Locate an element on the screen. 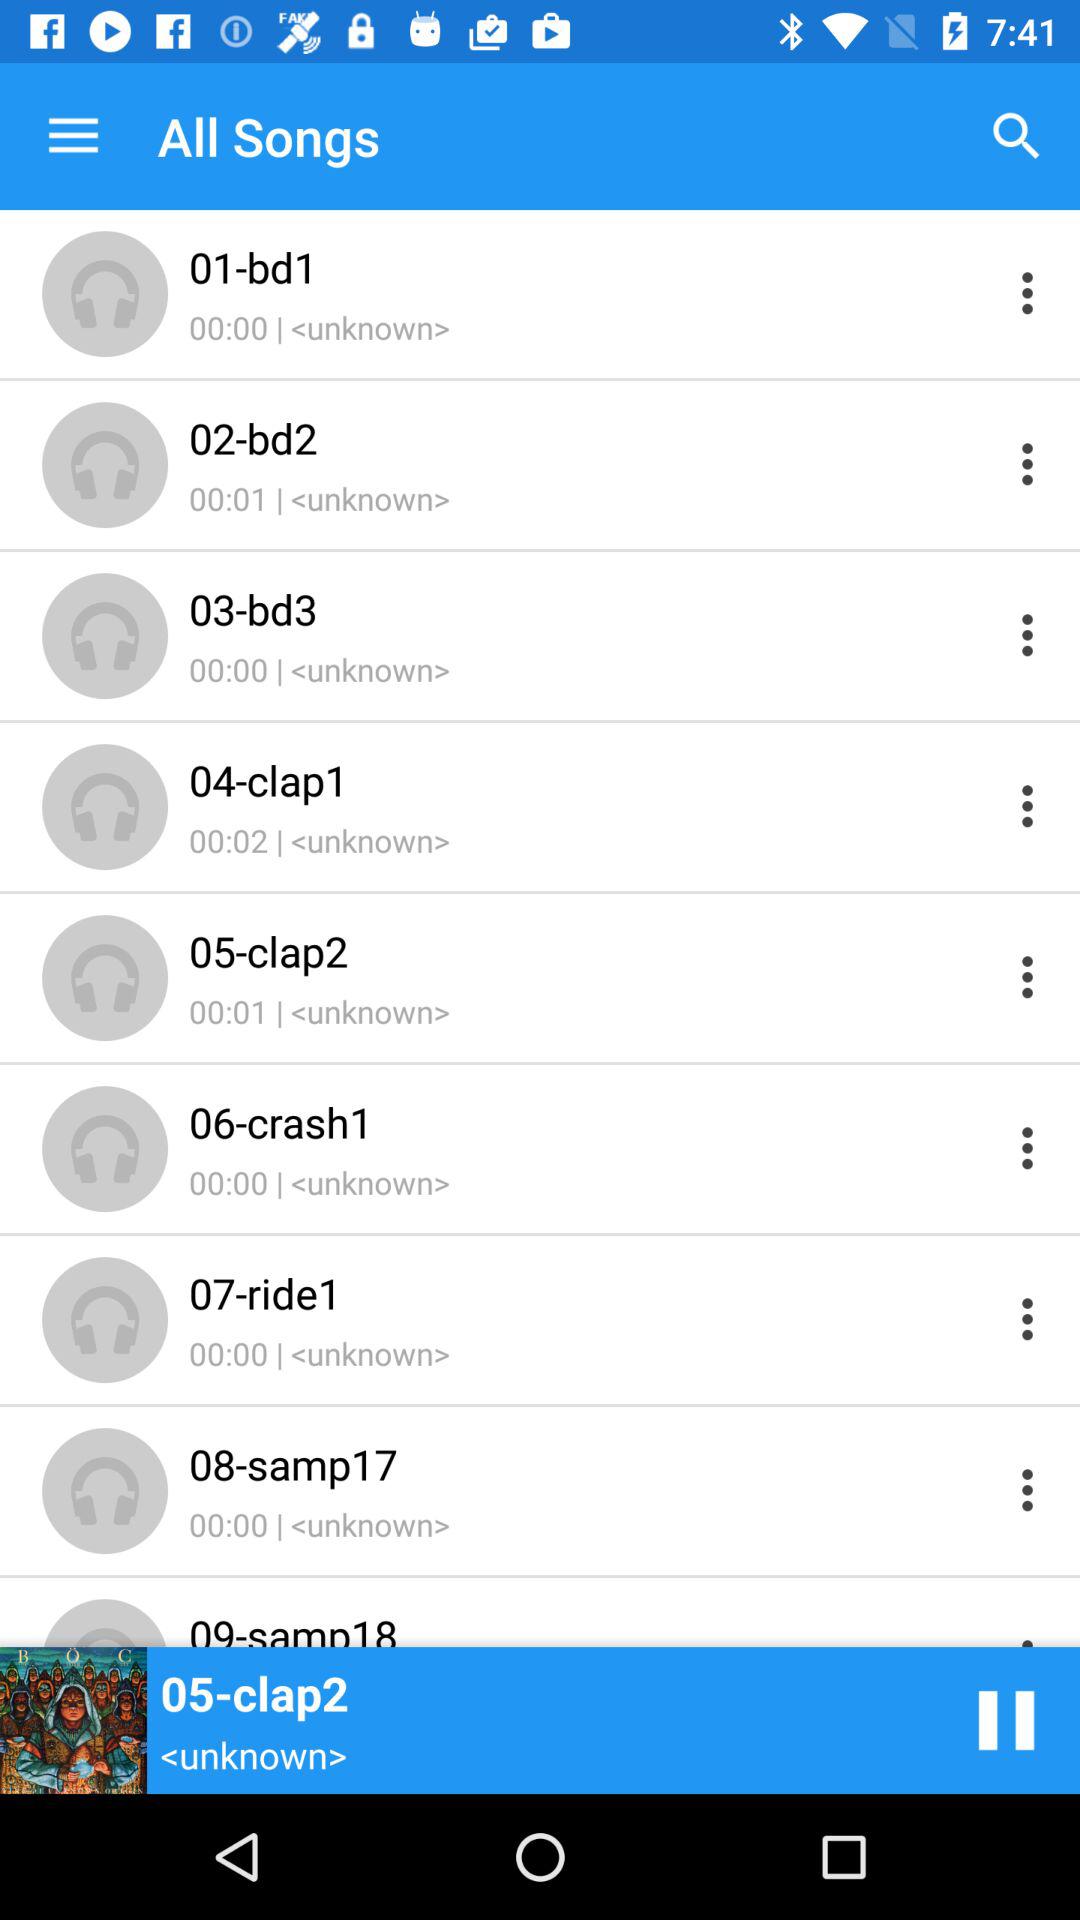 This screenshot has width=1080, height=1920. turn on icon above the 00:00 | <unknown> icon is located at coordinates (592, 608).